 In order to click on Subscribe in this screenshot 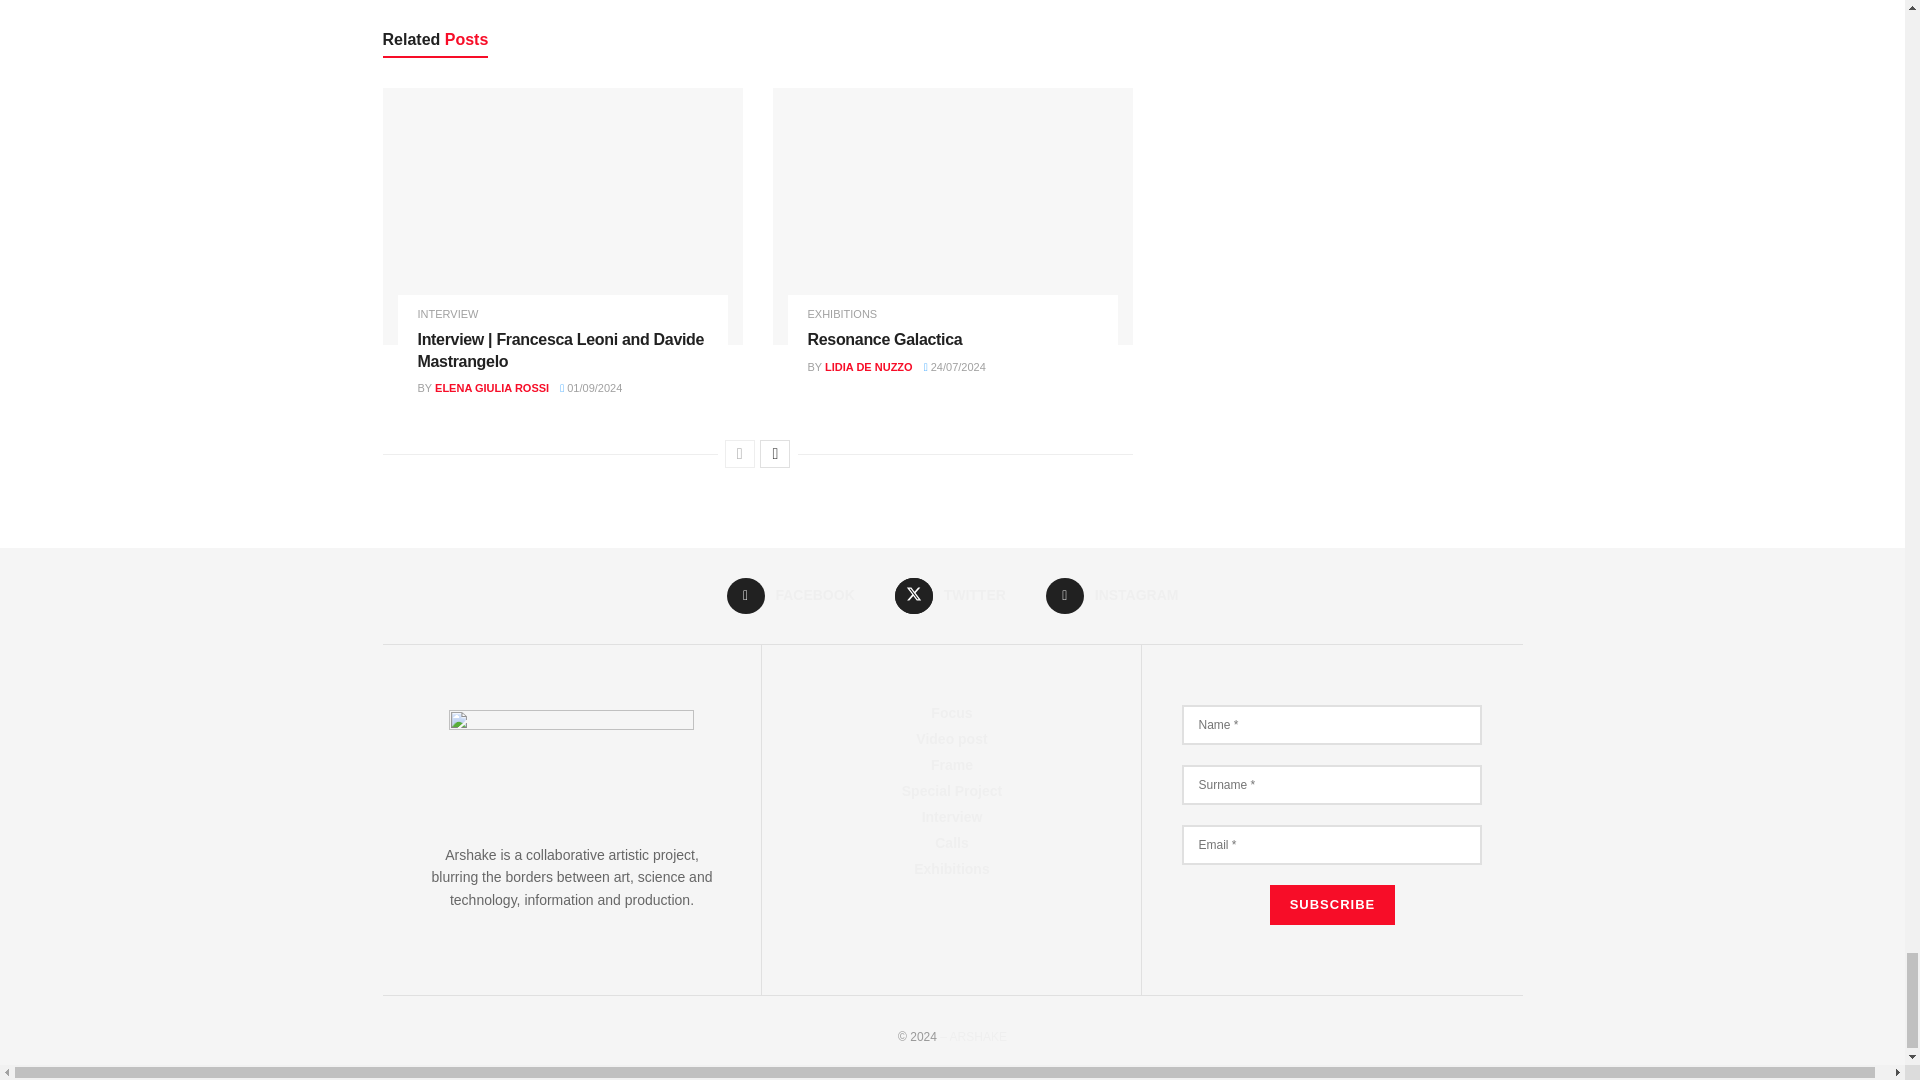, I will do `click(1332, 904)`.